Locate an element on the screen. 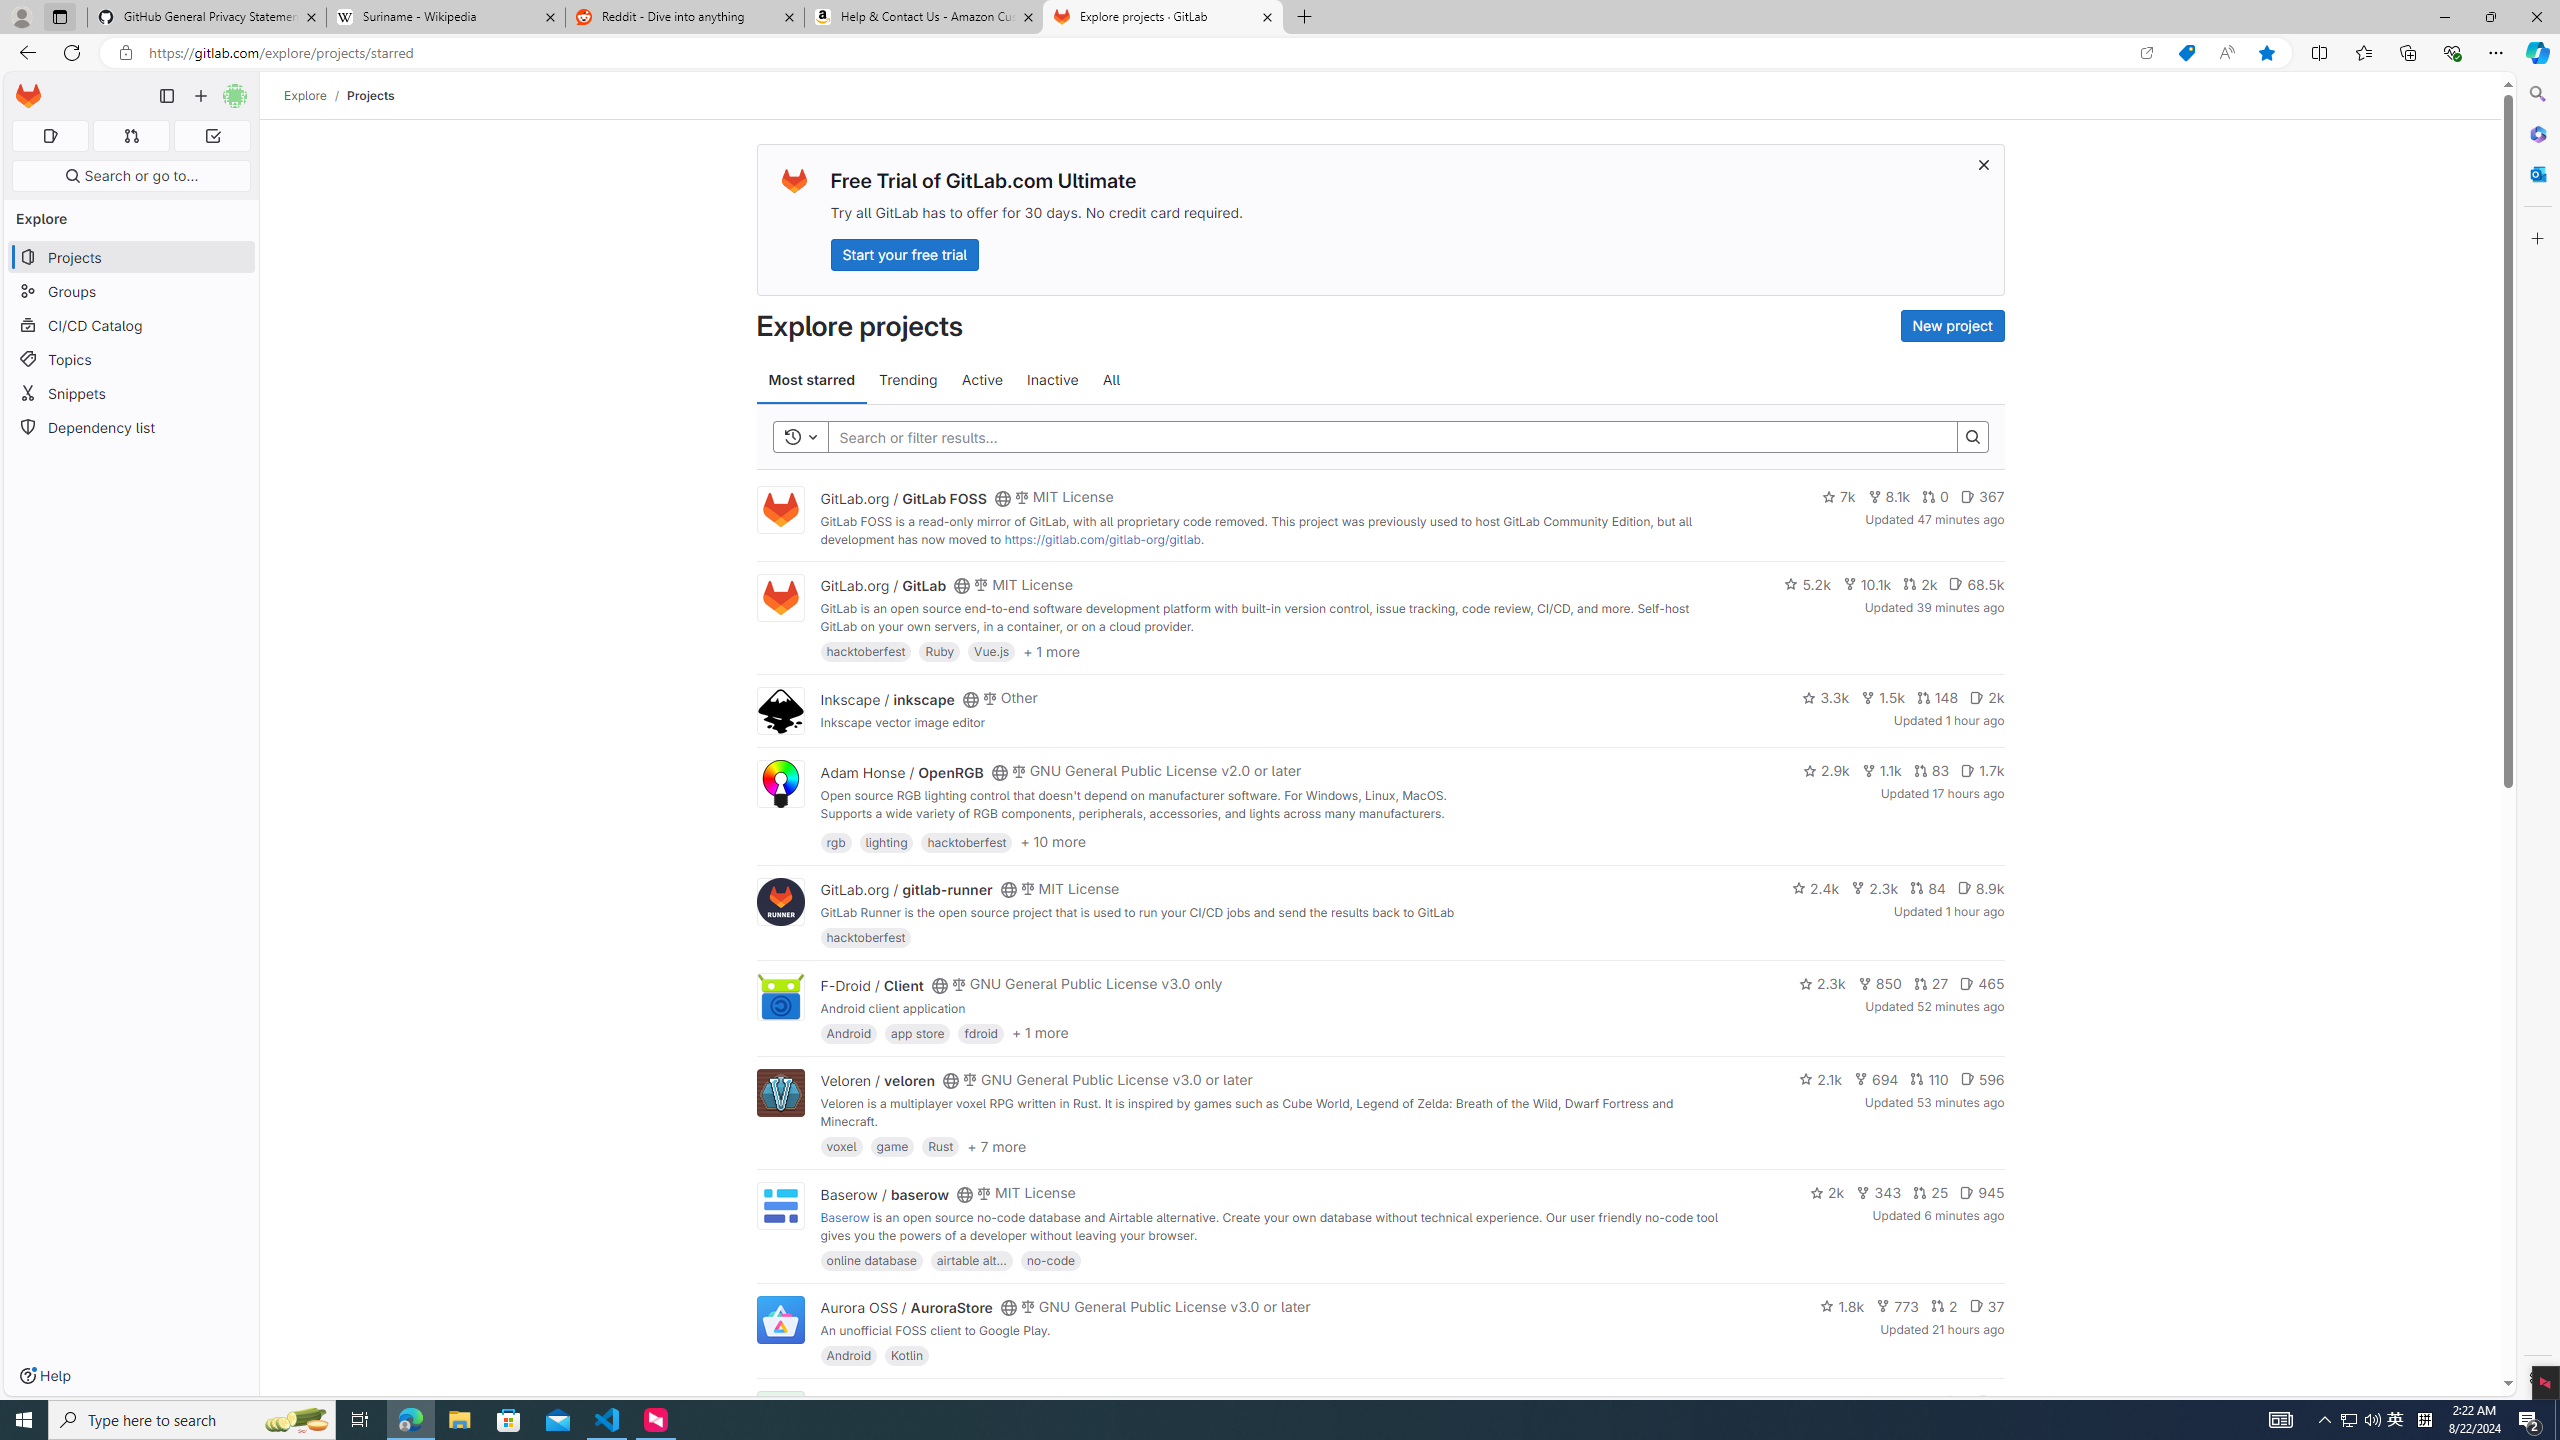  596 is located at coordinates (1982, 1079).